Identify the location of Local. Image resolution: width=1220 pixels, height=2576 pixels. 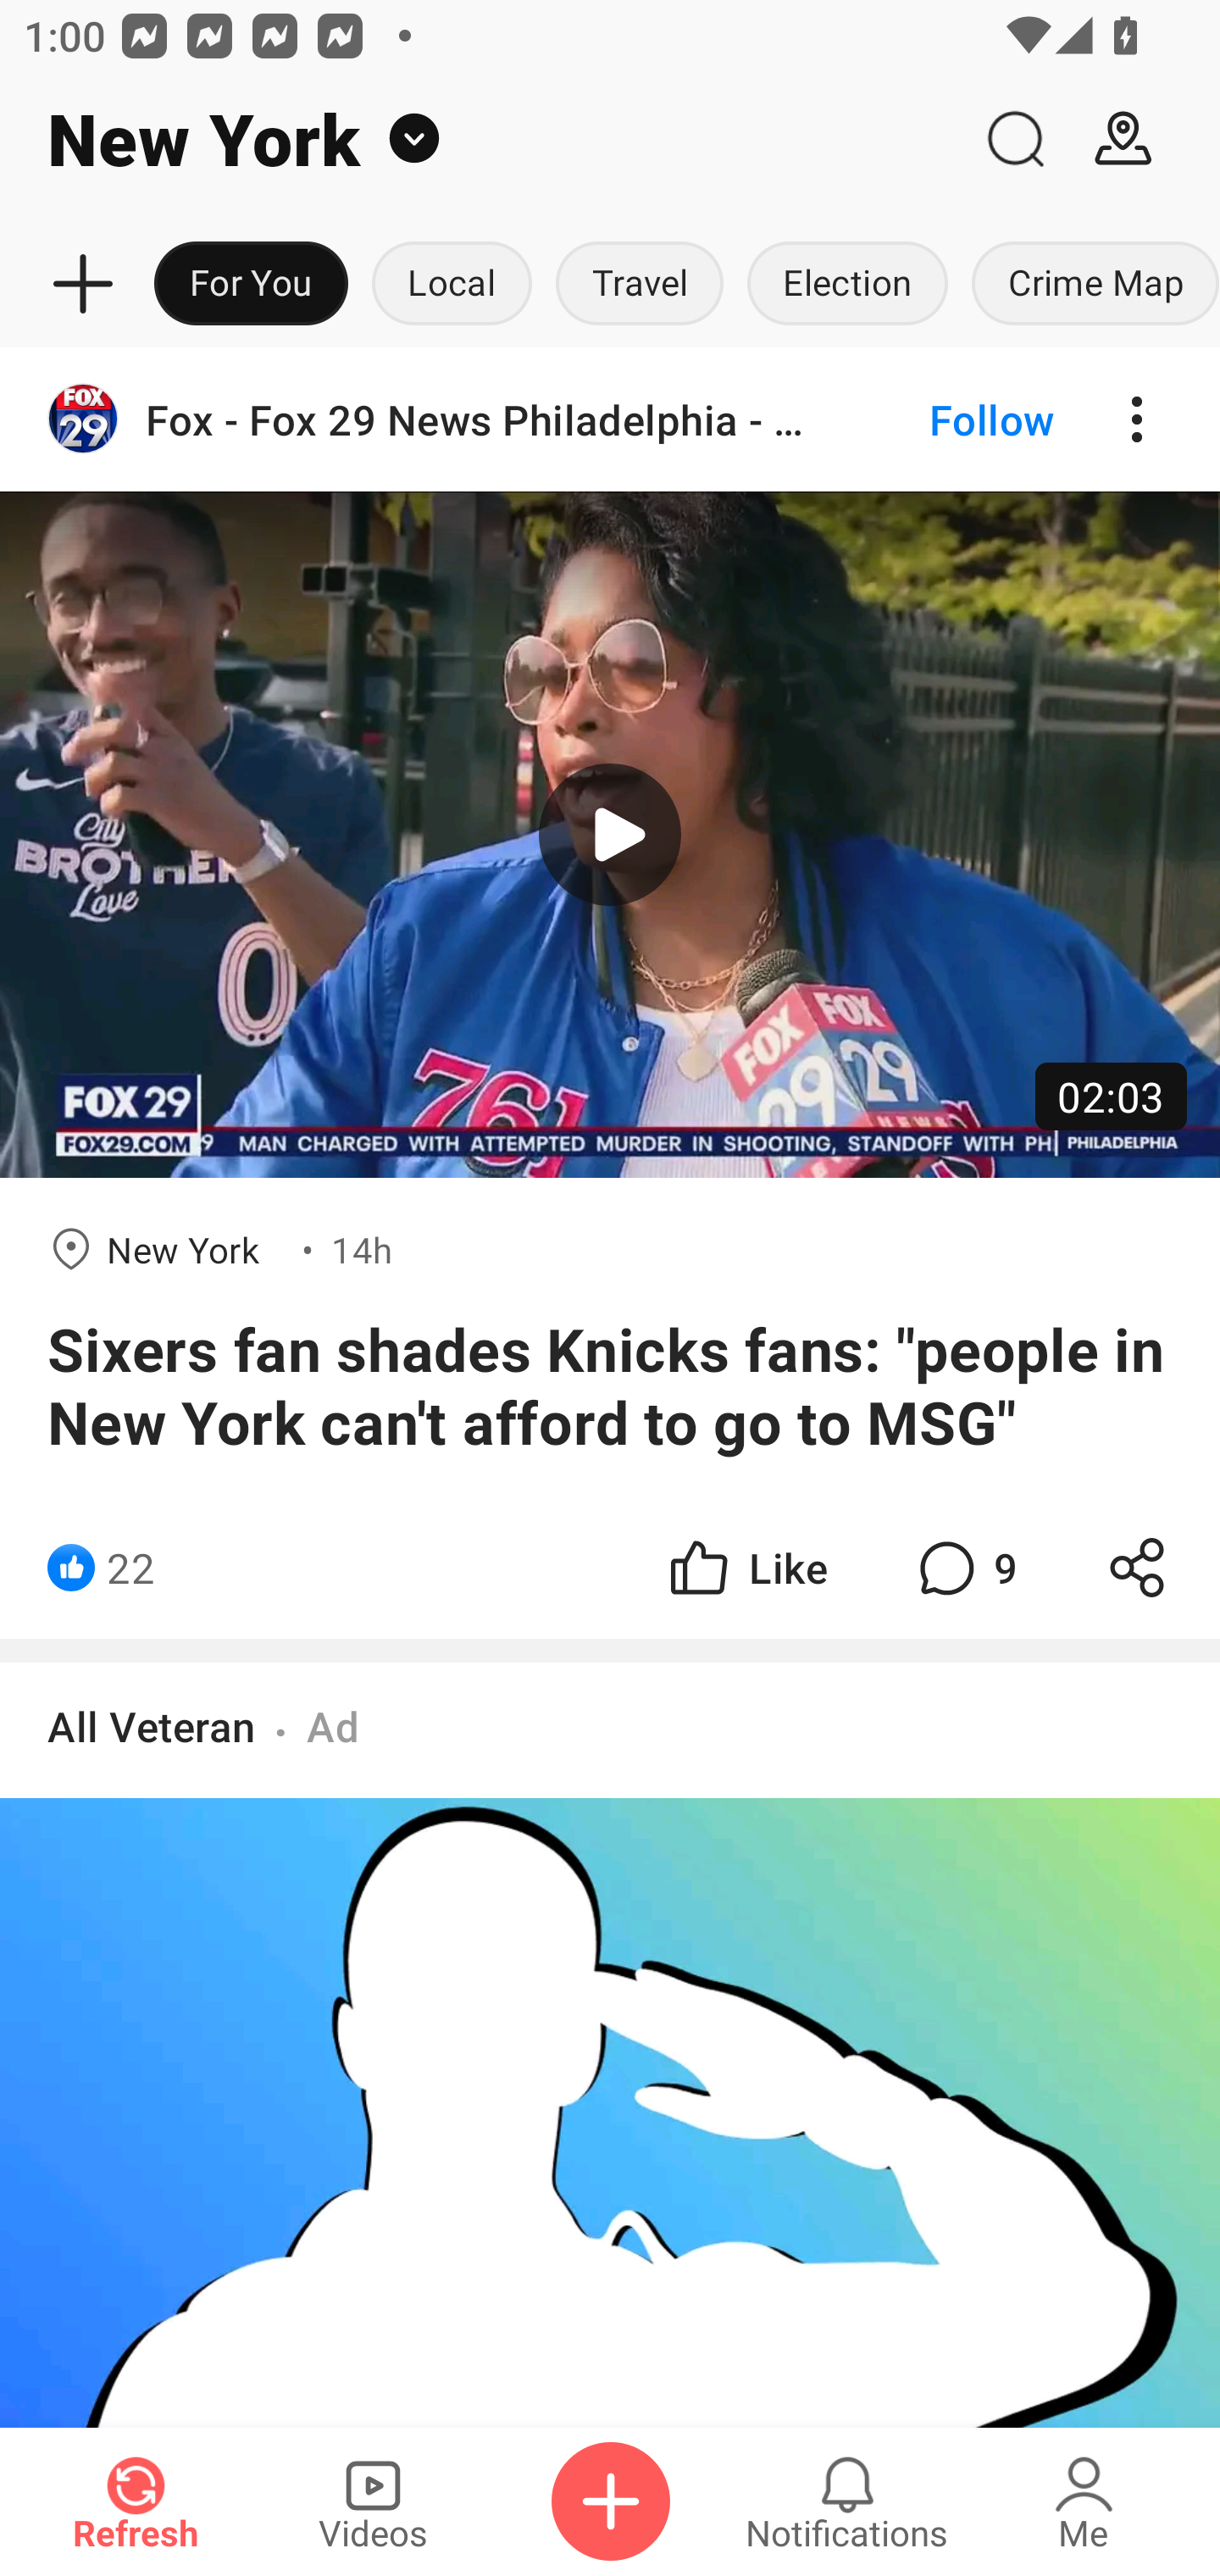
(452, 285).